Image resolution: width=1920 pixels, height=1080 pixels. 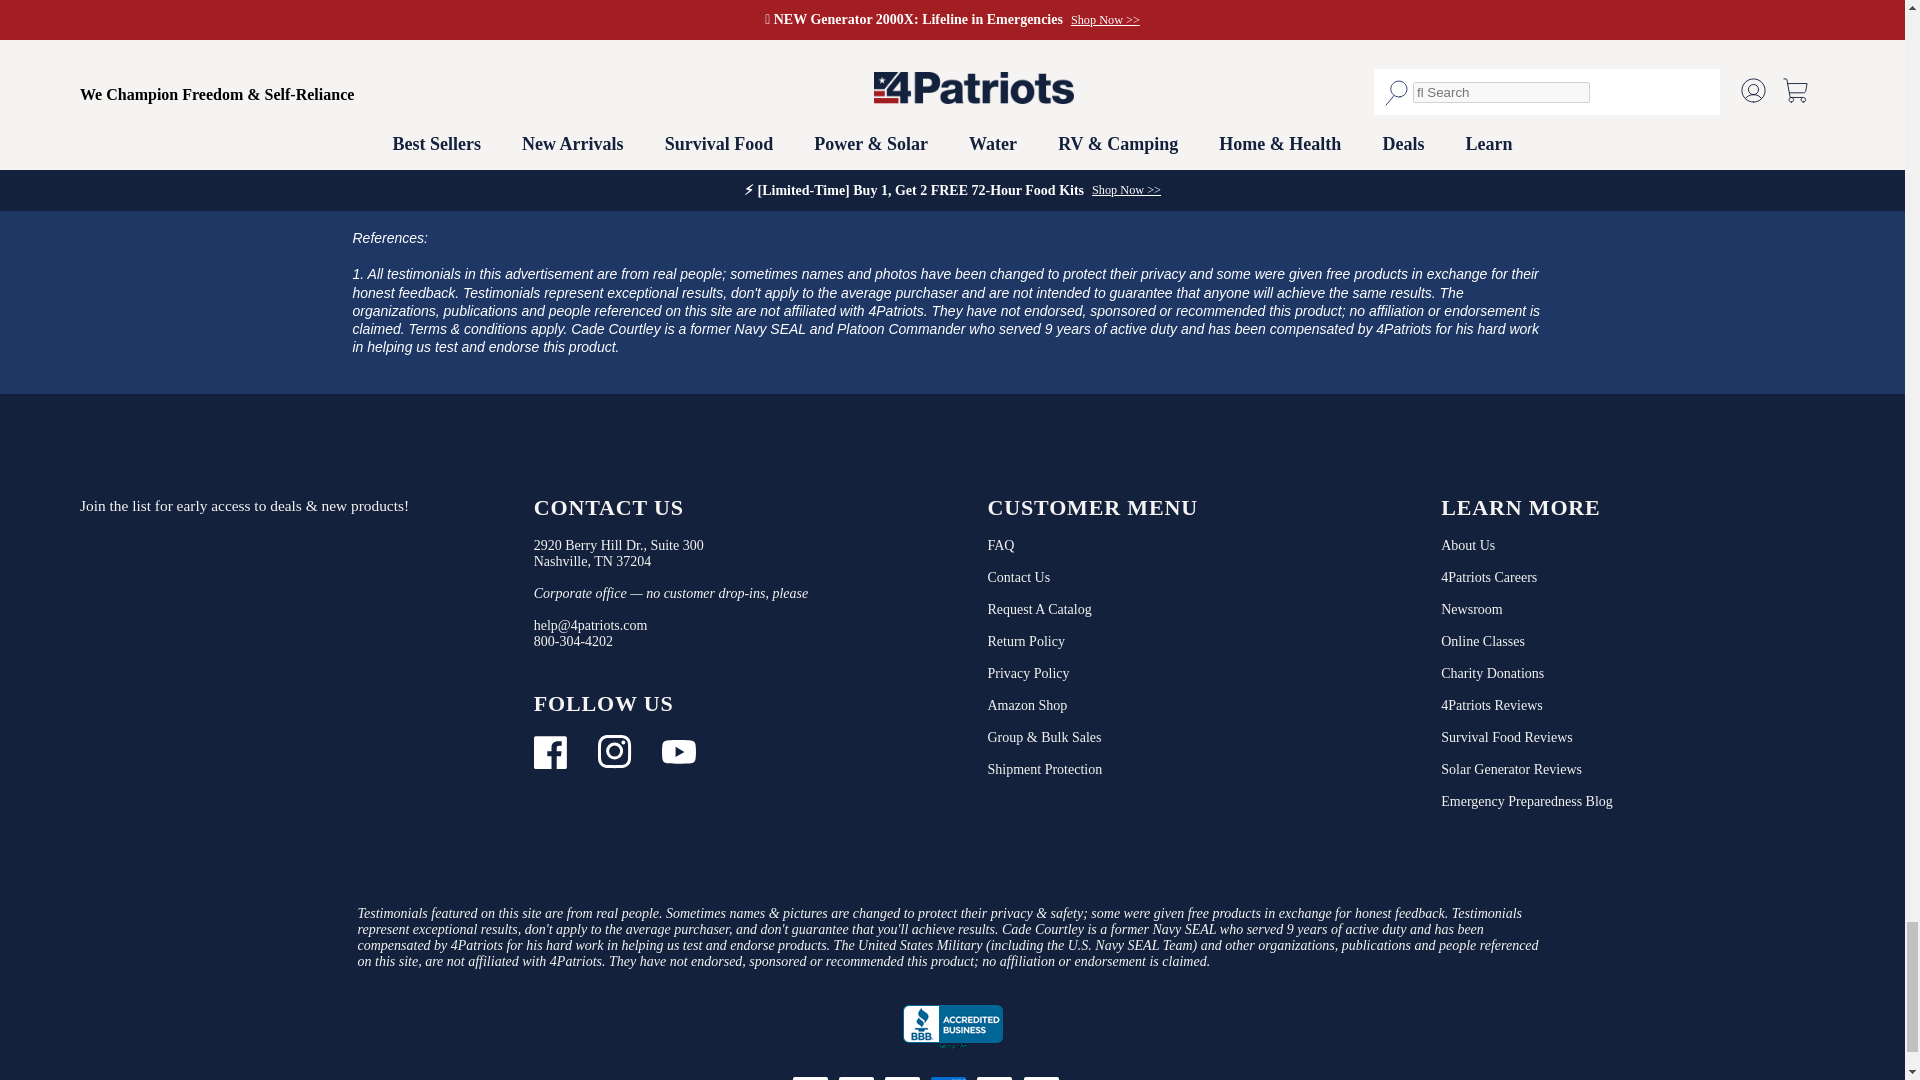 What do you see at coordinates (1090, 1076) in the screenshot?
I see `Shop Pay` at bounding box center [1090, 1076].